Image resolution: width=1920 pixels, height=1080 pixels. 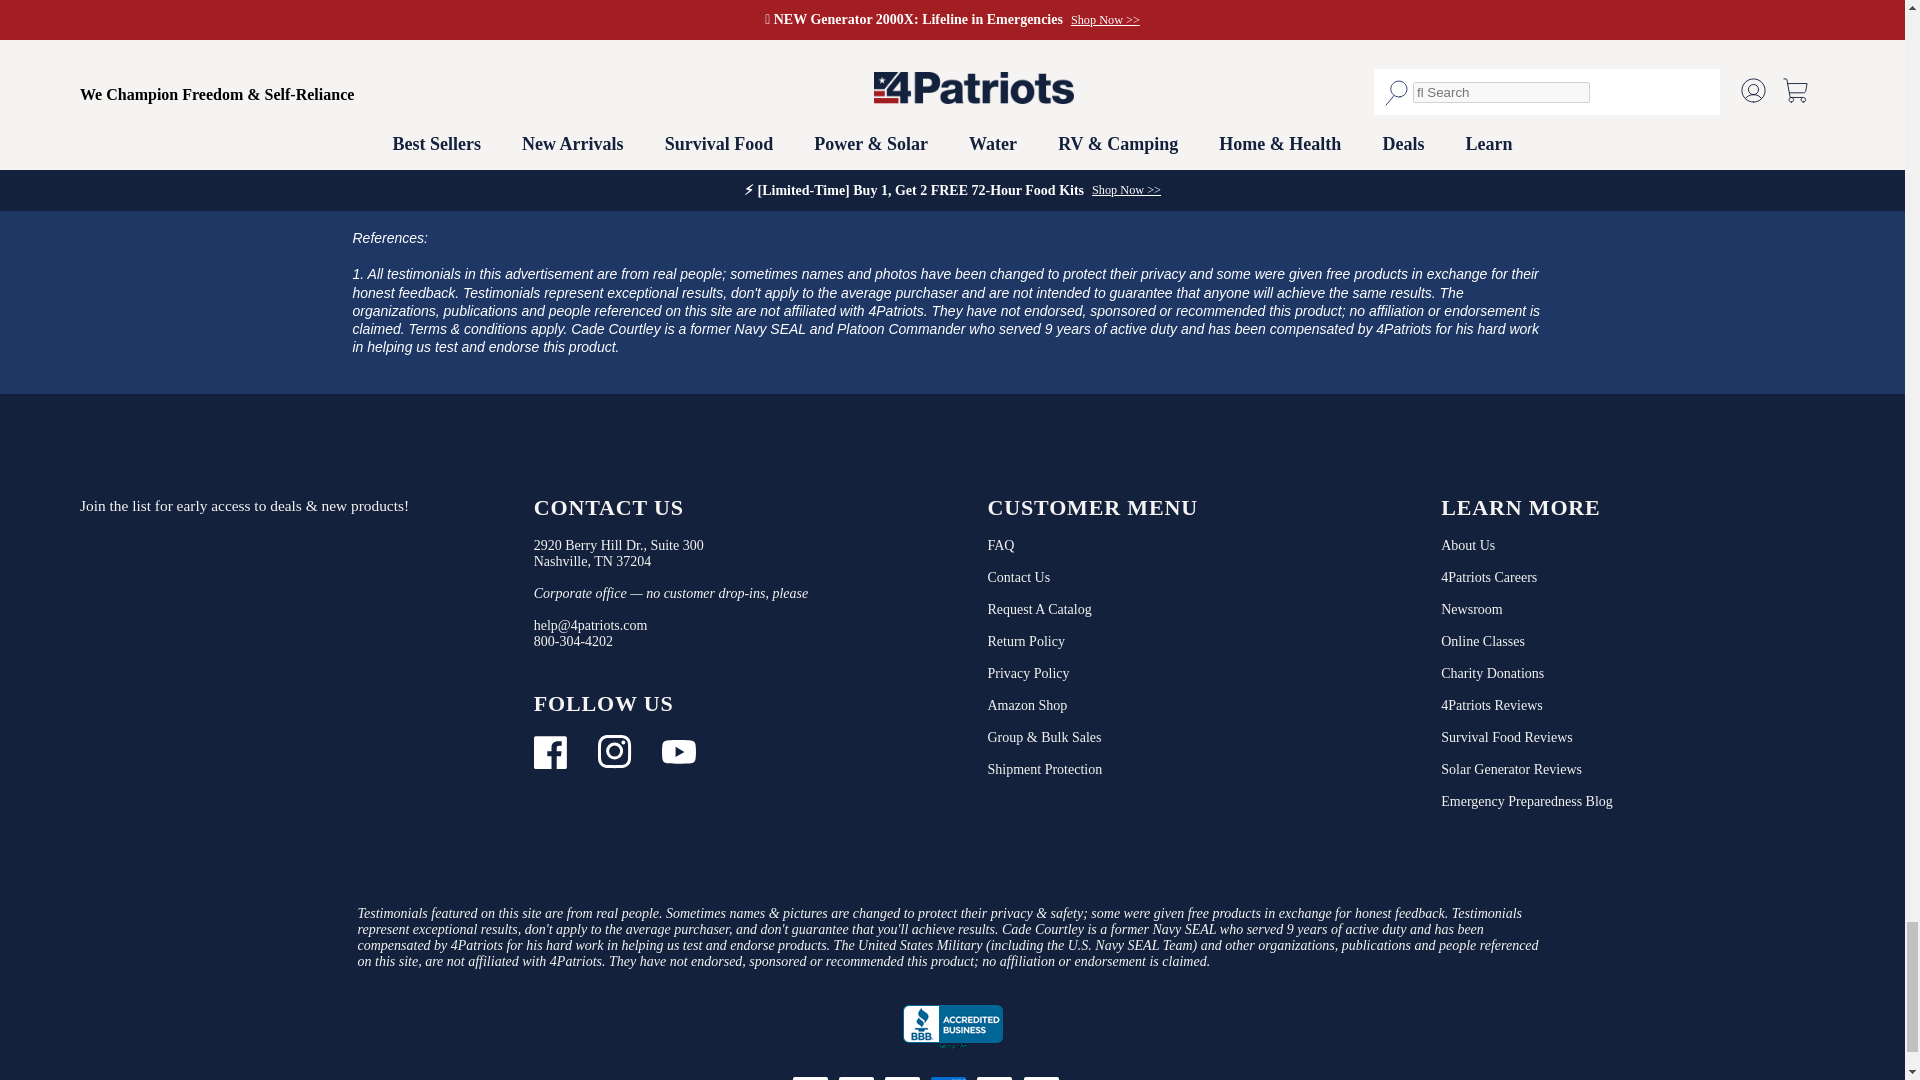 What do you see at coordinates (1090, 1076) in the screenshot?
I see `Shop Pay` at bounding box center [1090, 1076].